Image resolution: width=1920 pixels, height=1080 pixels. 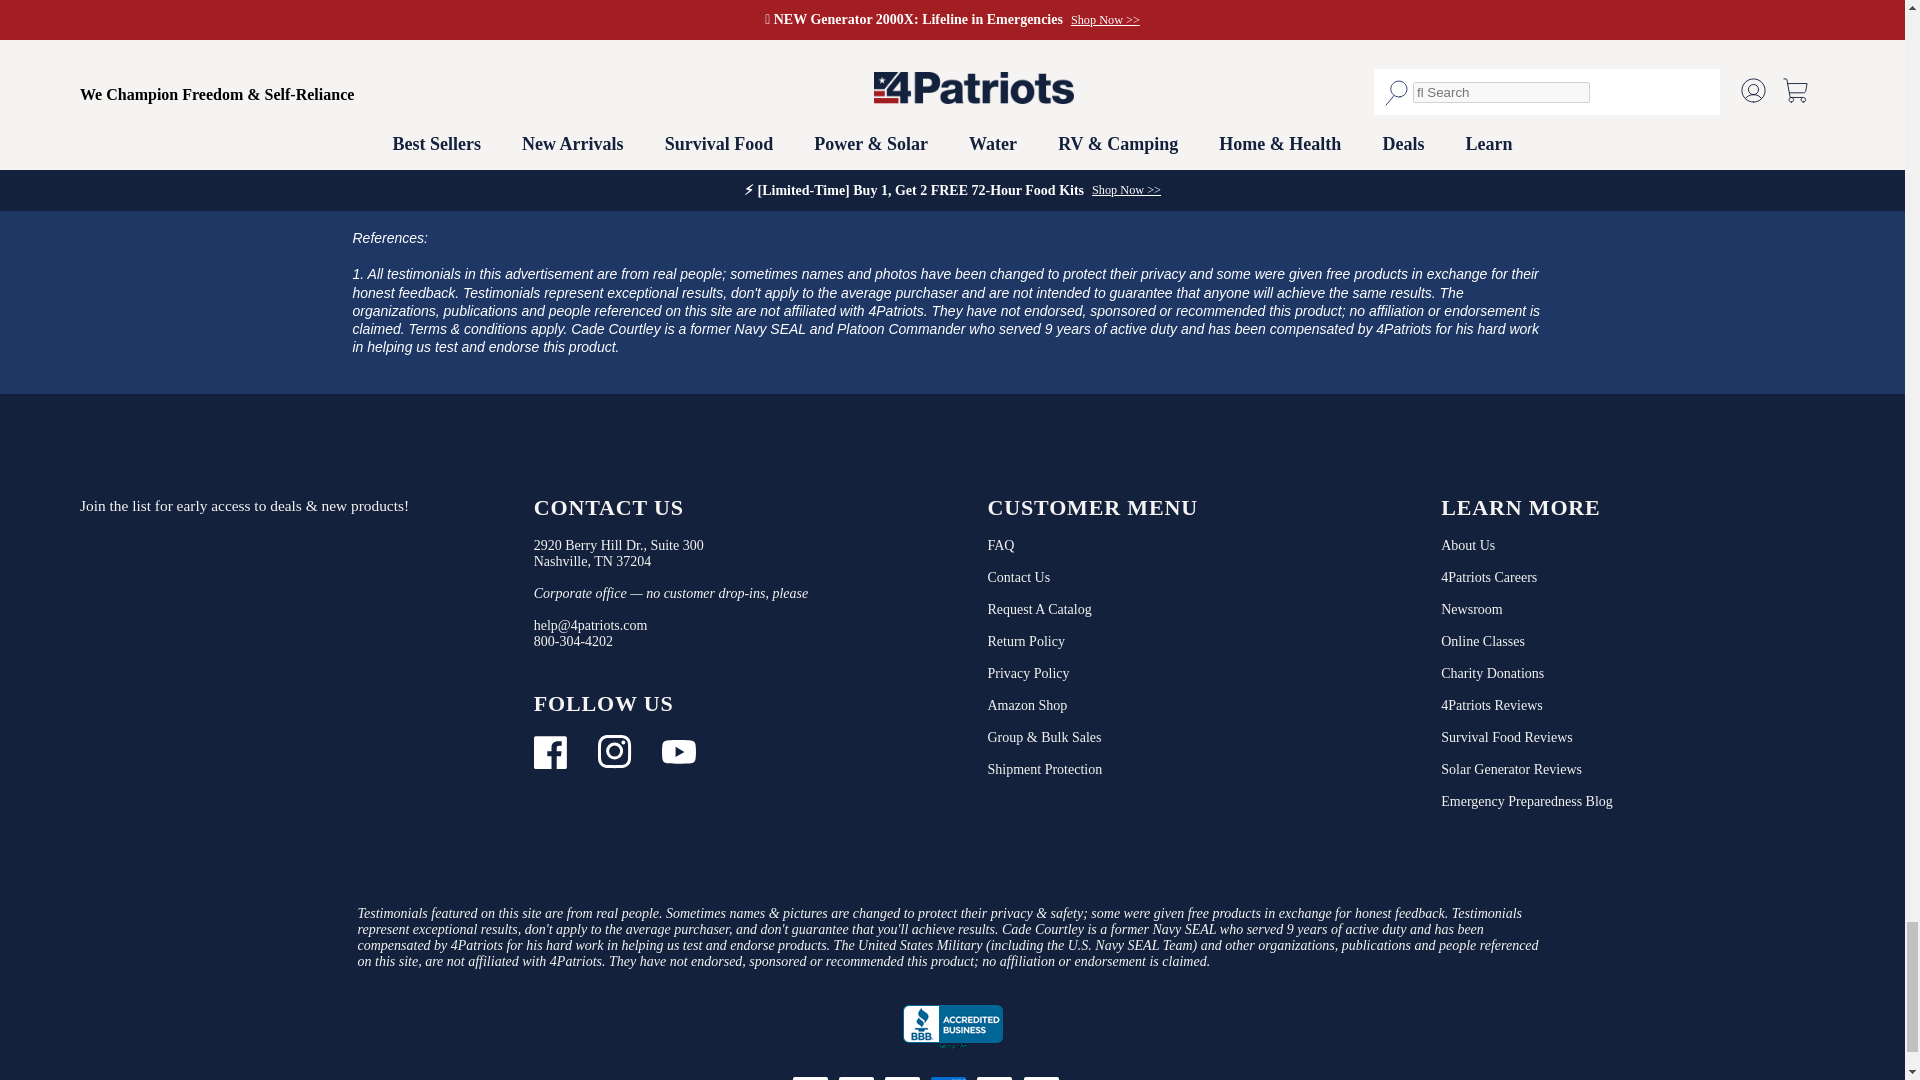 What do you see at coordinates (1090, 1076) in the screenshot?
I see `Shop Pay` at bounding box center [1090, 1076].